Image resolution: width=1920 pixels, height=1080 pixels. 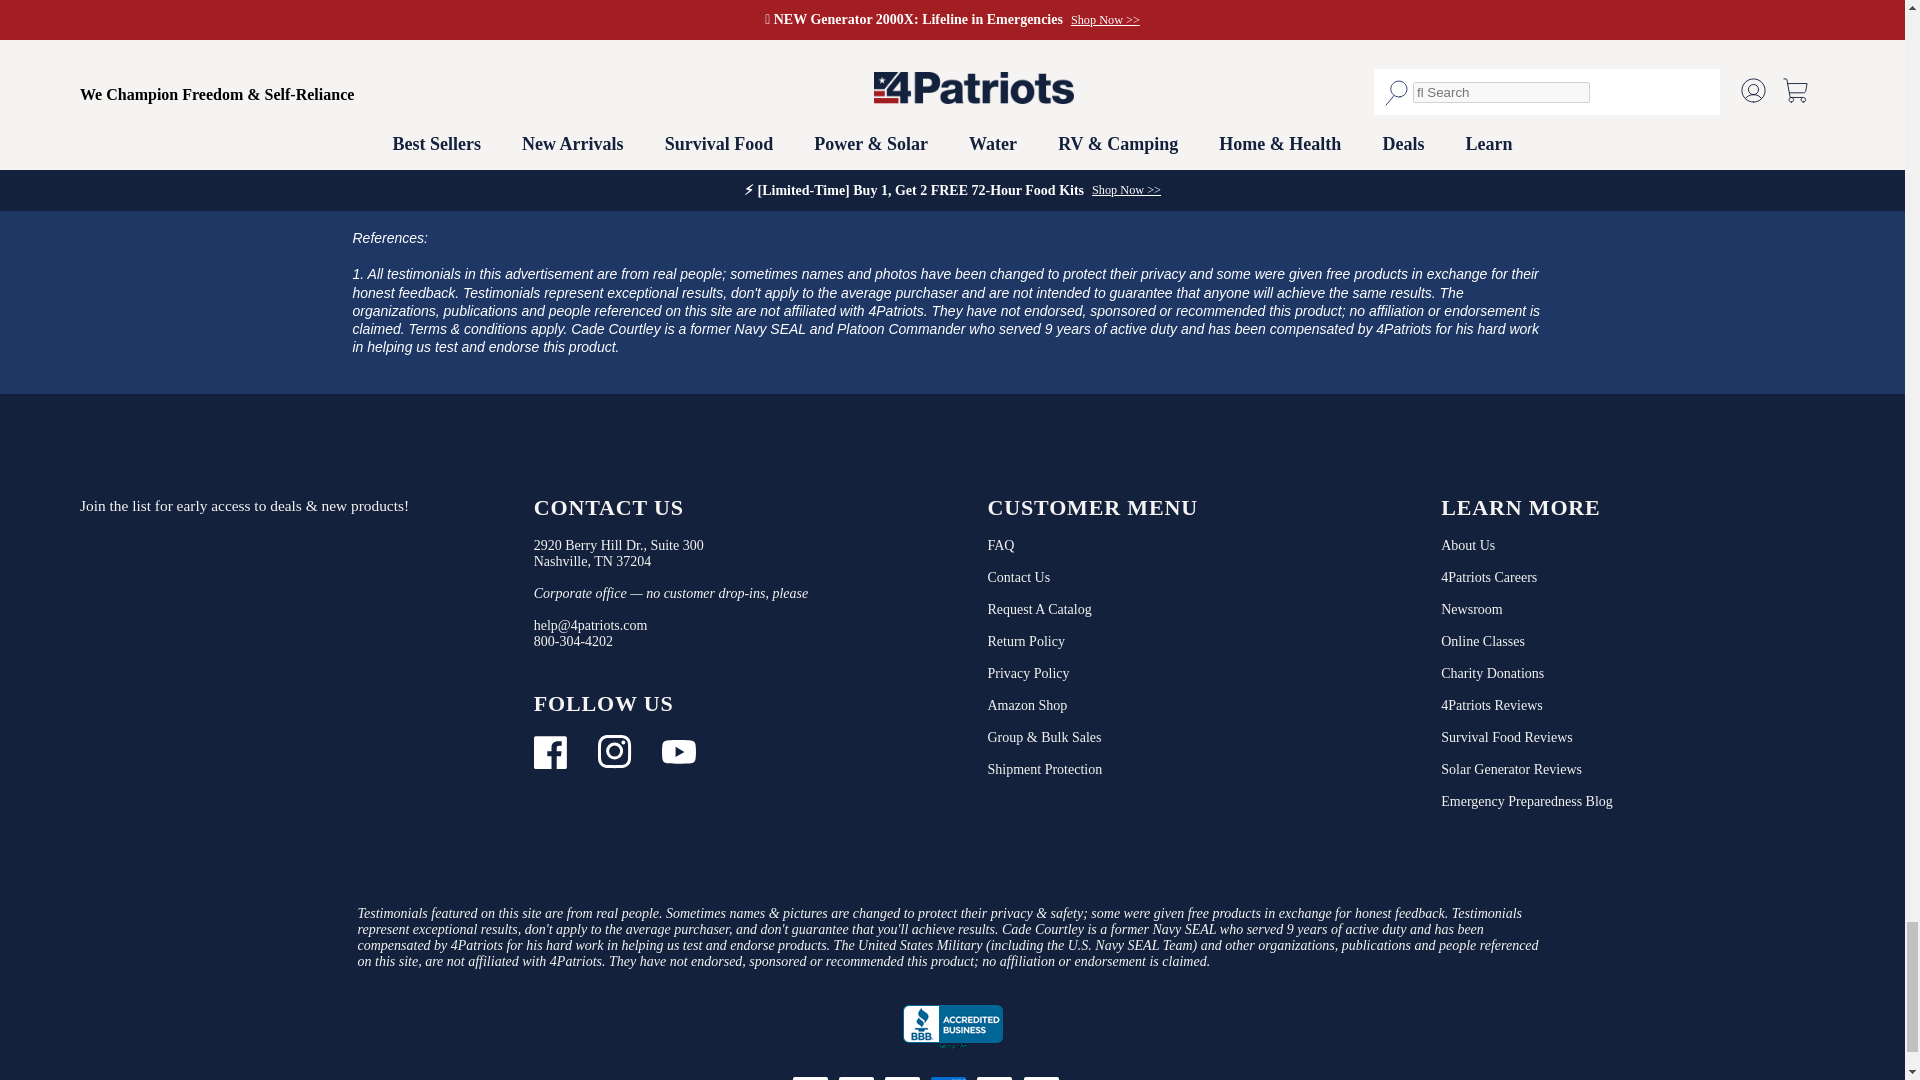 What do you see at coordinates (1090, 1076) in the screenshot?
I see `Shop Pay` at bounding box center [1090, 1076].